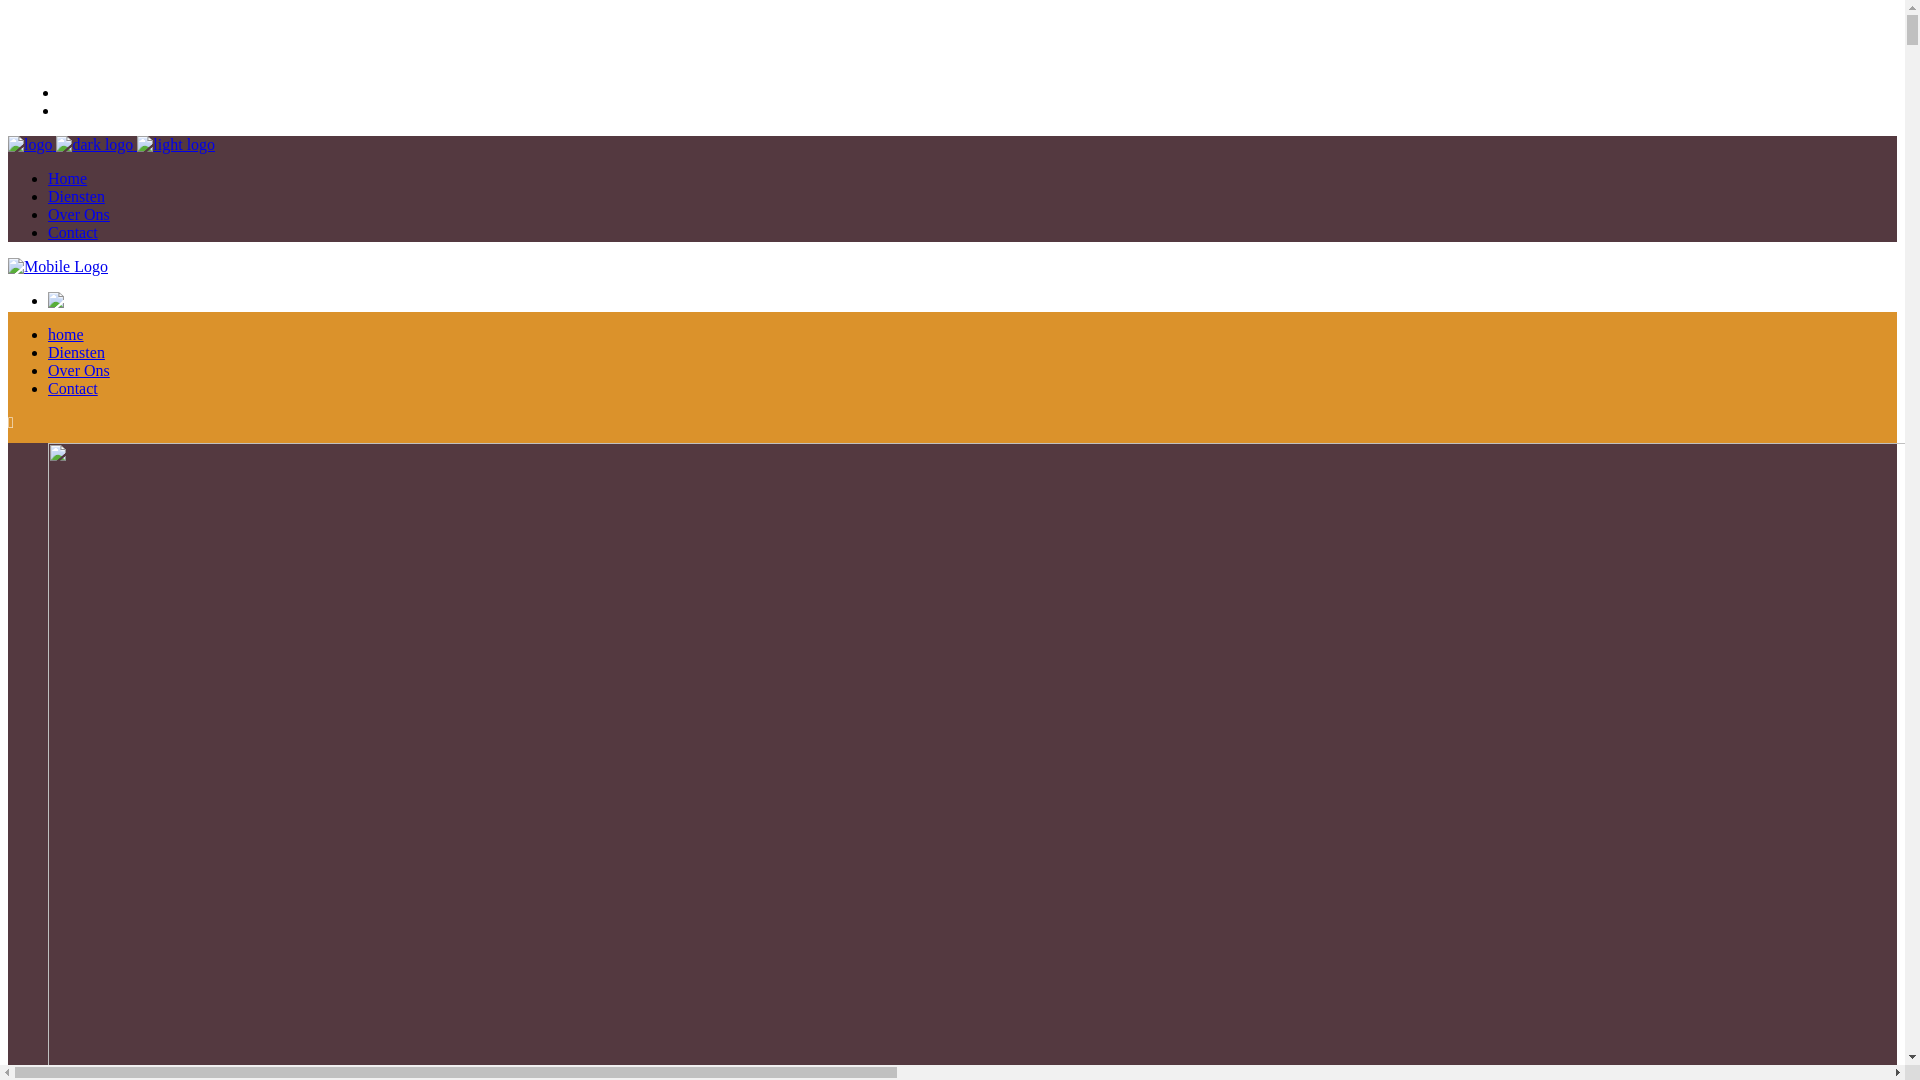  What do you see at coordinates (79, 214) in the screenshot?
I see `Over Ons` at bounding box center [79, 214].